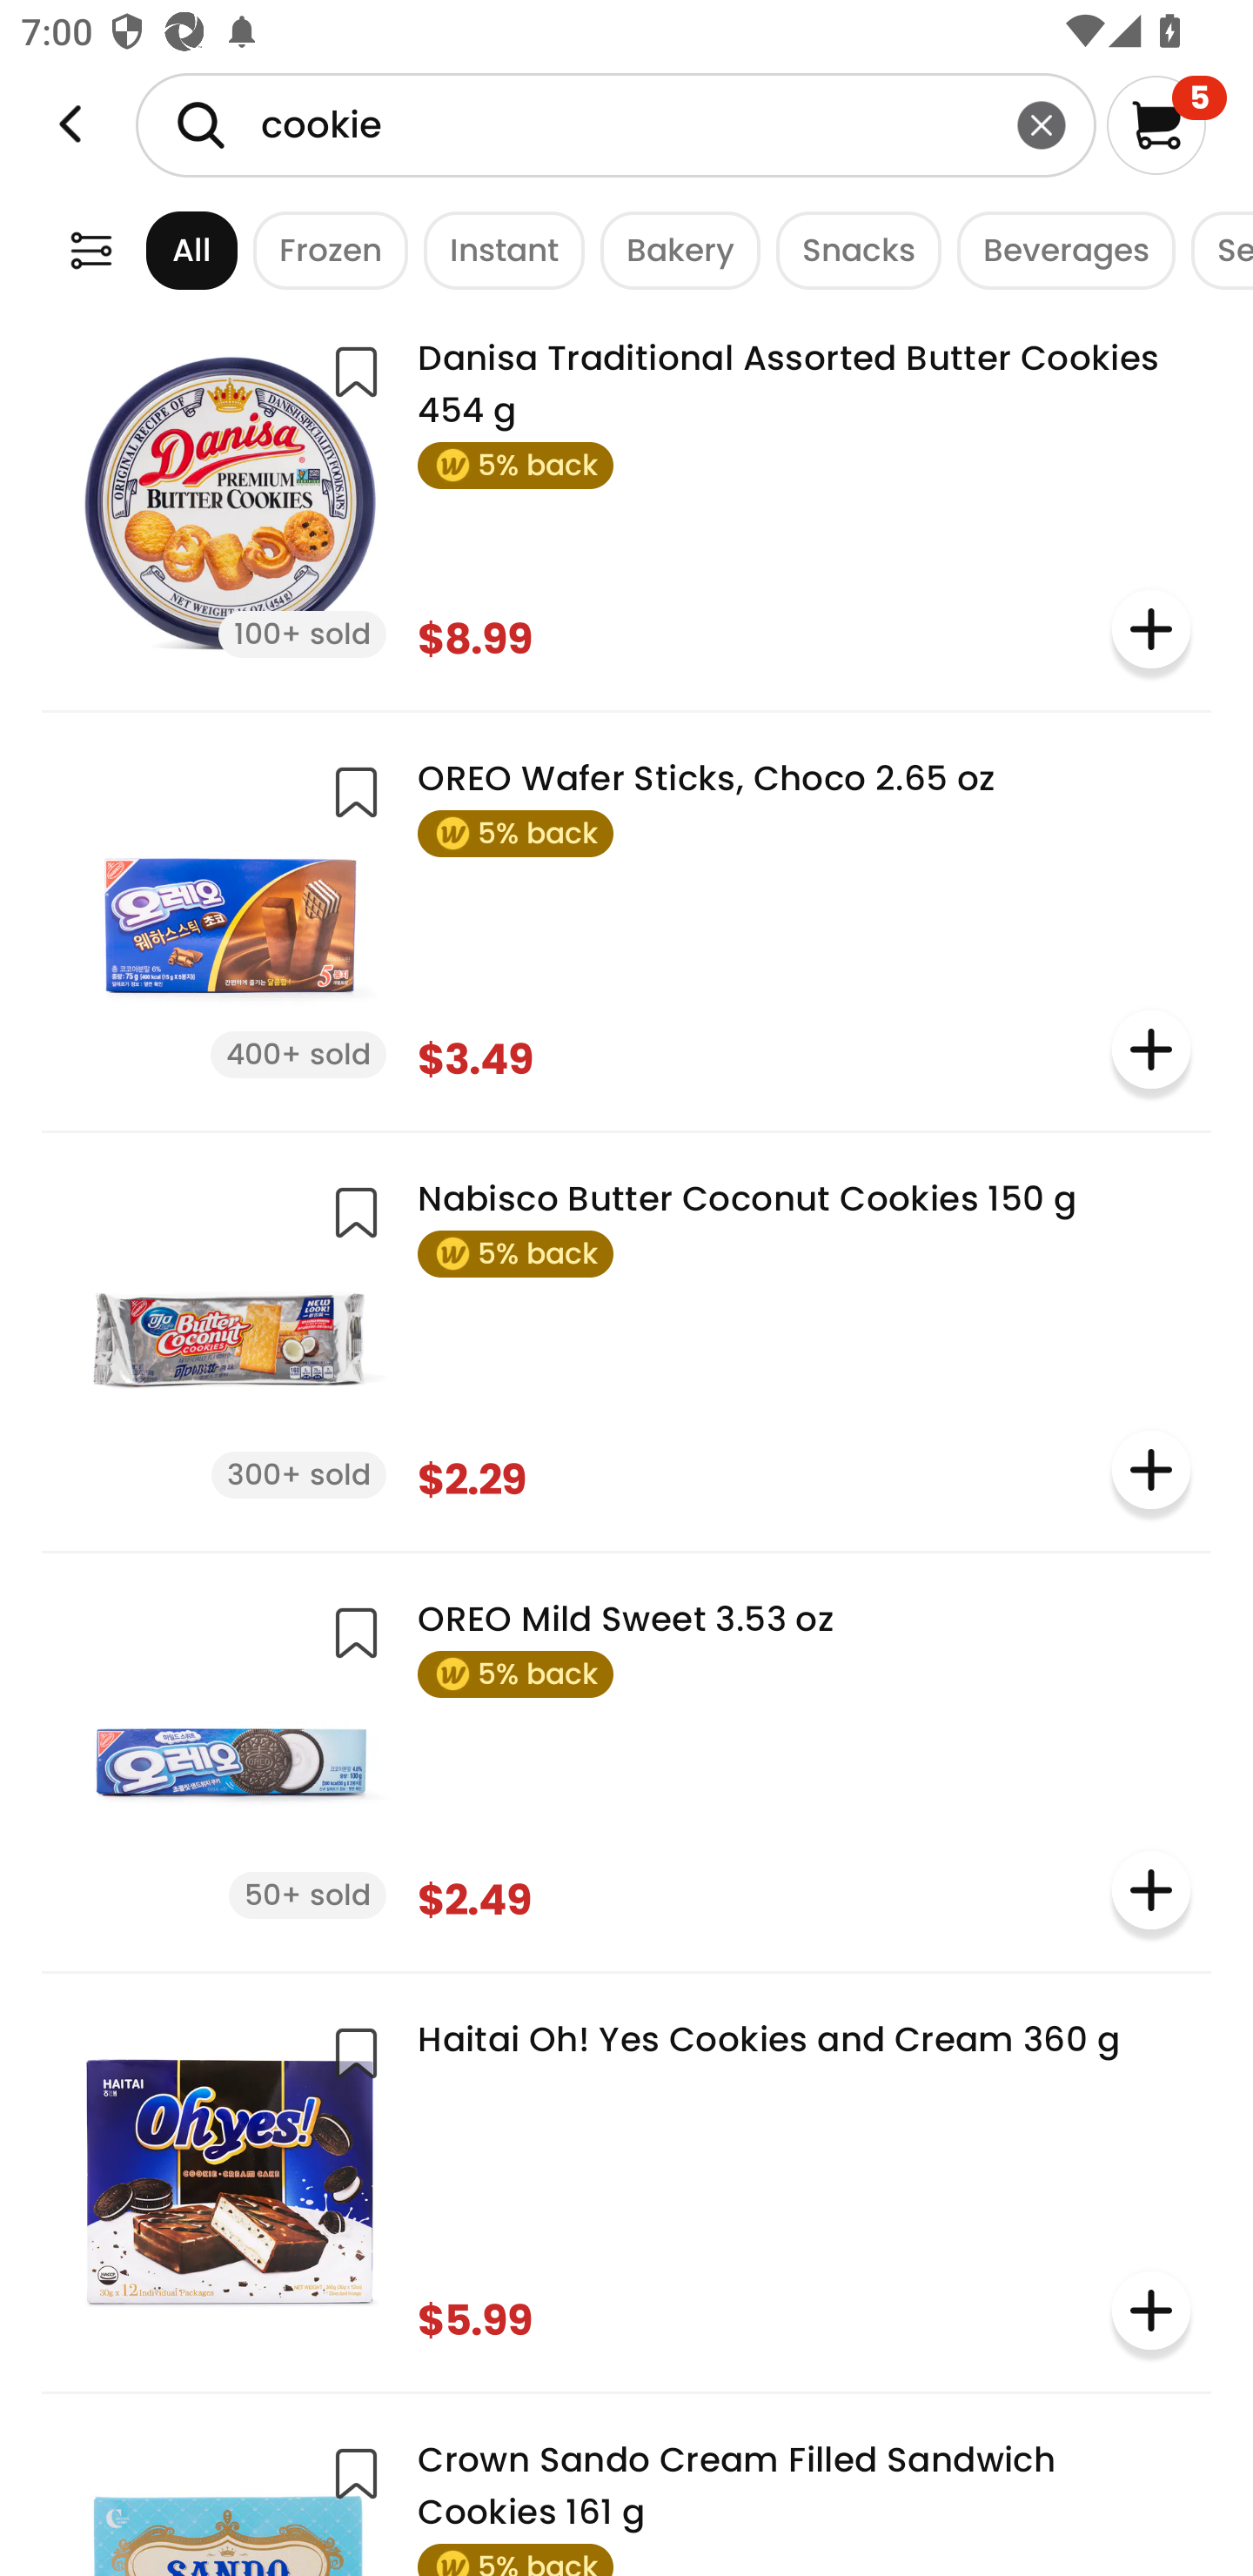 This screenshot has width=1253, height=2576. What do you see at coordinates (673, 249) in the screenshot?
I see `Bakery` at bounding box center [673, 249].